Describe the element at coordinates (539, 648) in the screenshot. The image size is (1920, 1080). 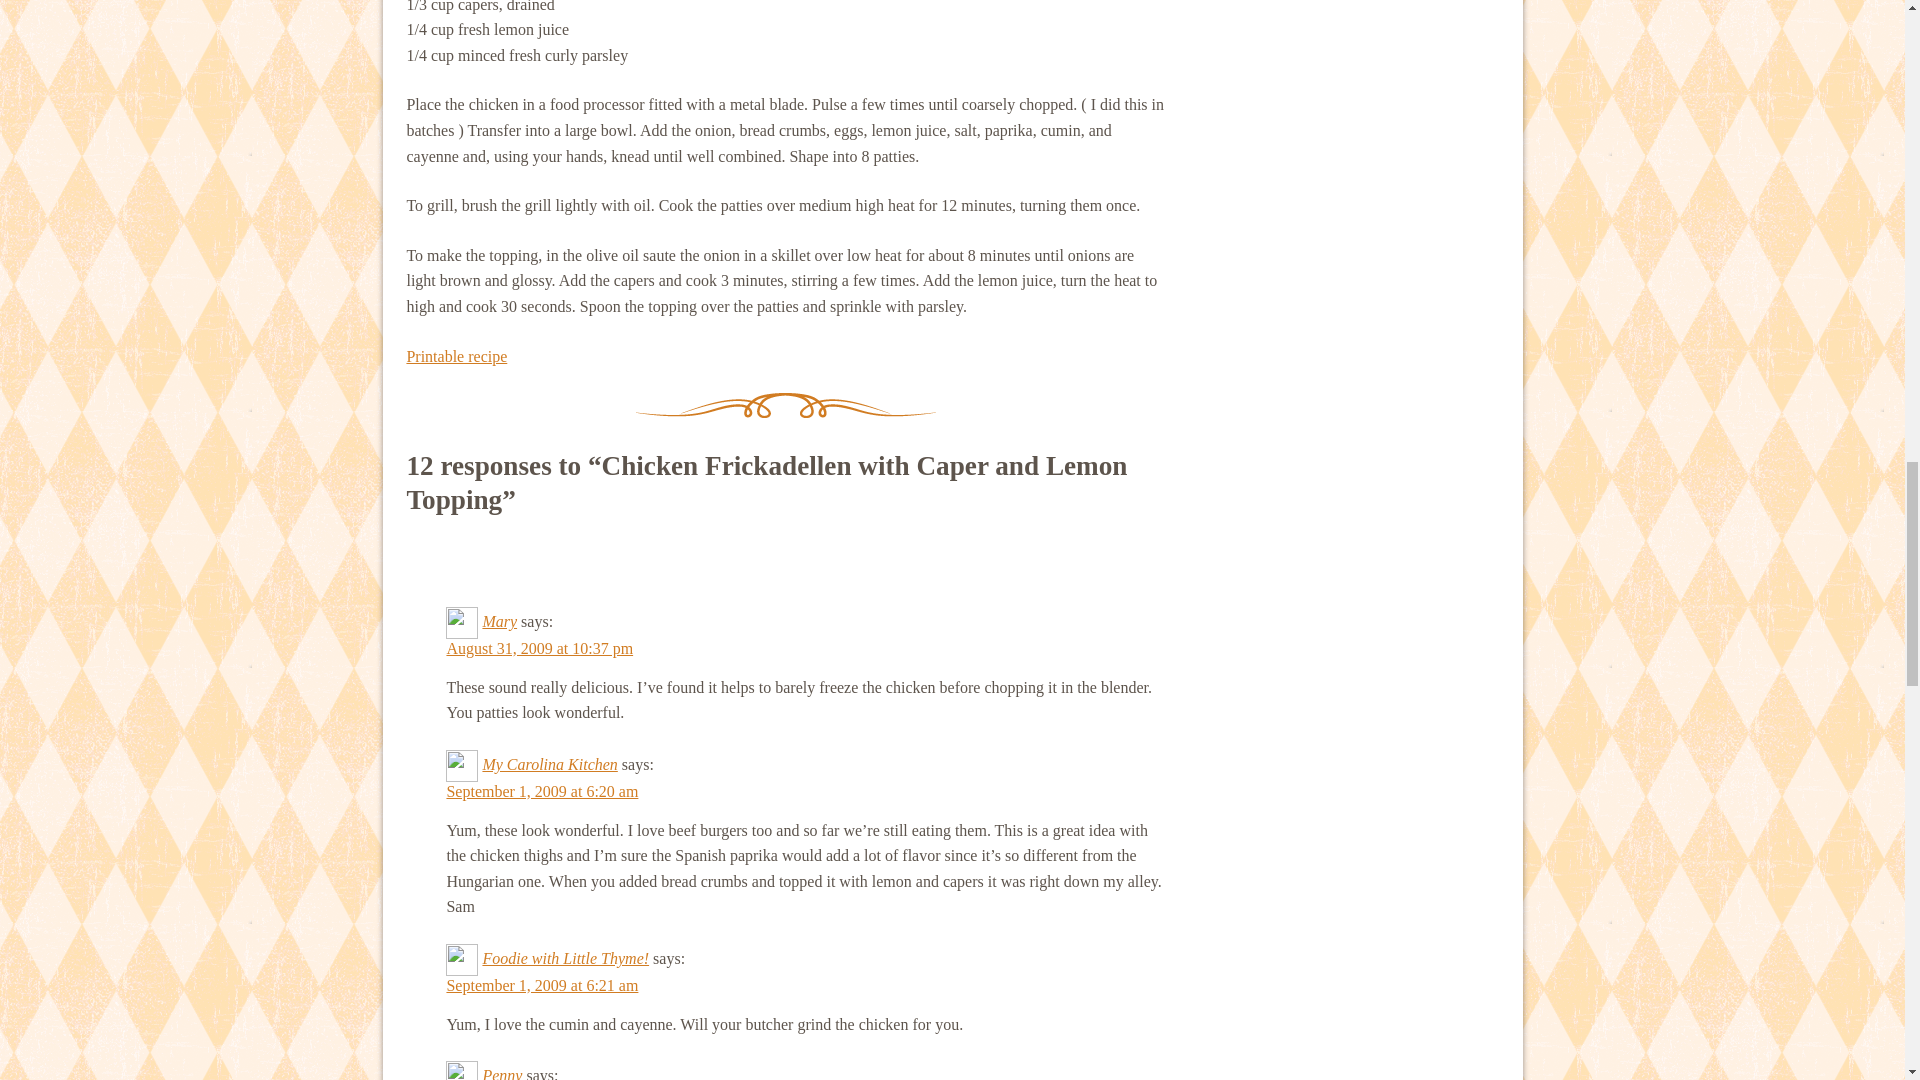
I see `August 31, 2009 at 10:37 pm` at that location.